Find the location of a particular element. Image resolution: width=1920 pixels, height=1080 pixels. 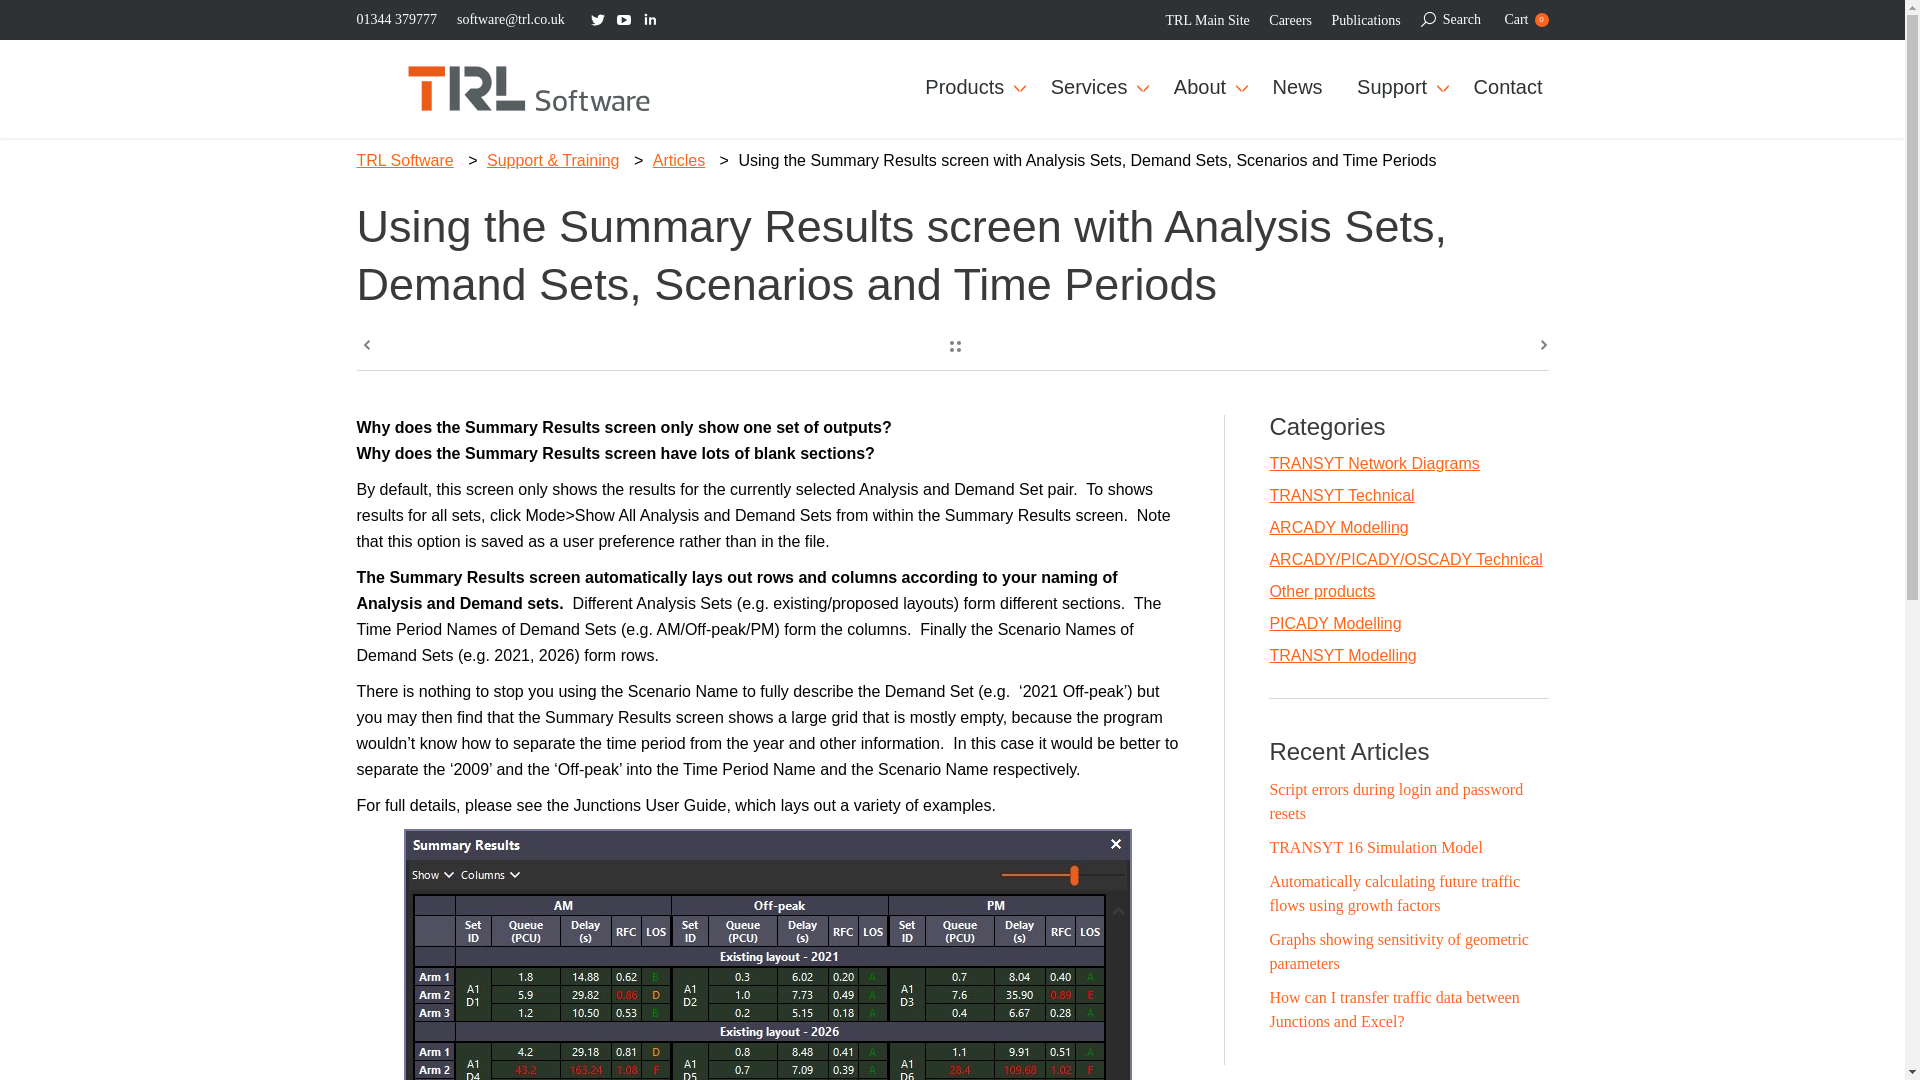

YouTube is located at coordinates (1525, 19).